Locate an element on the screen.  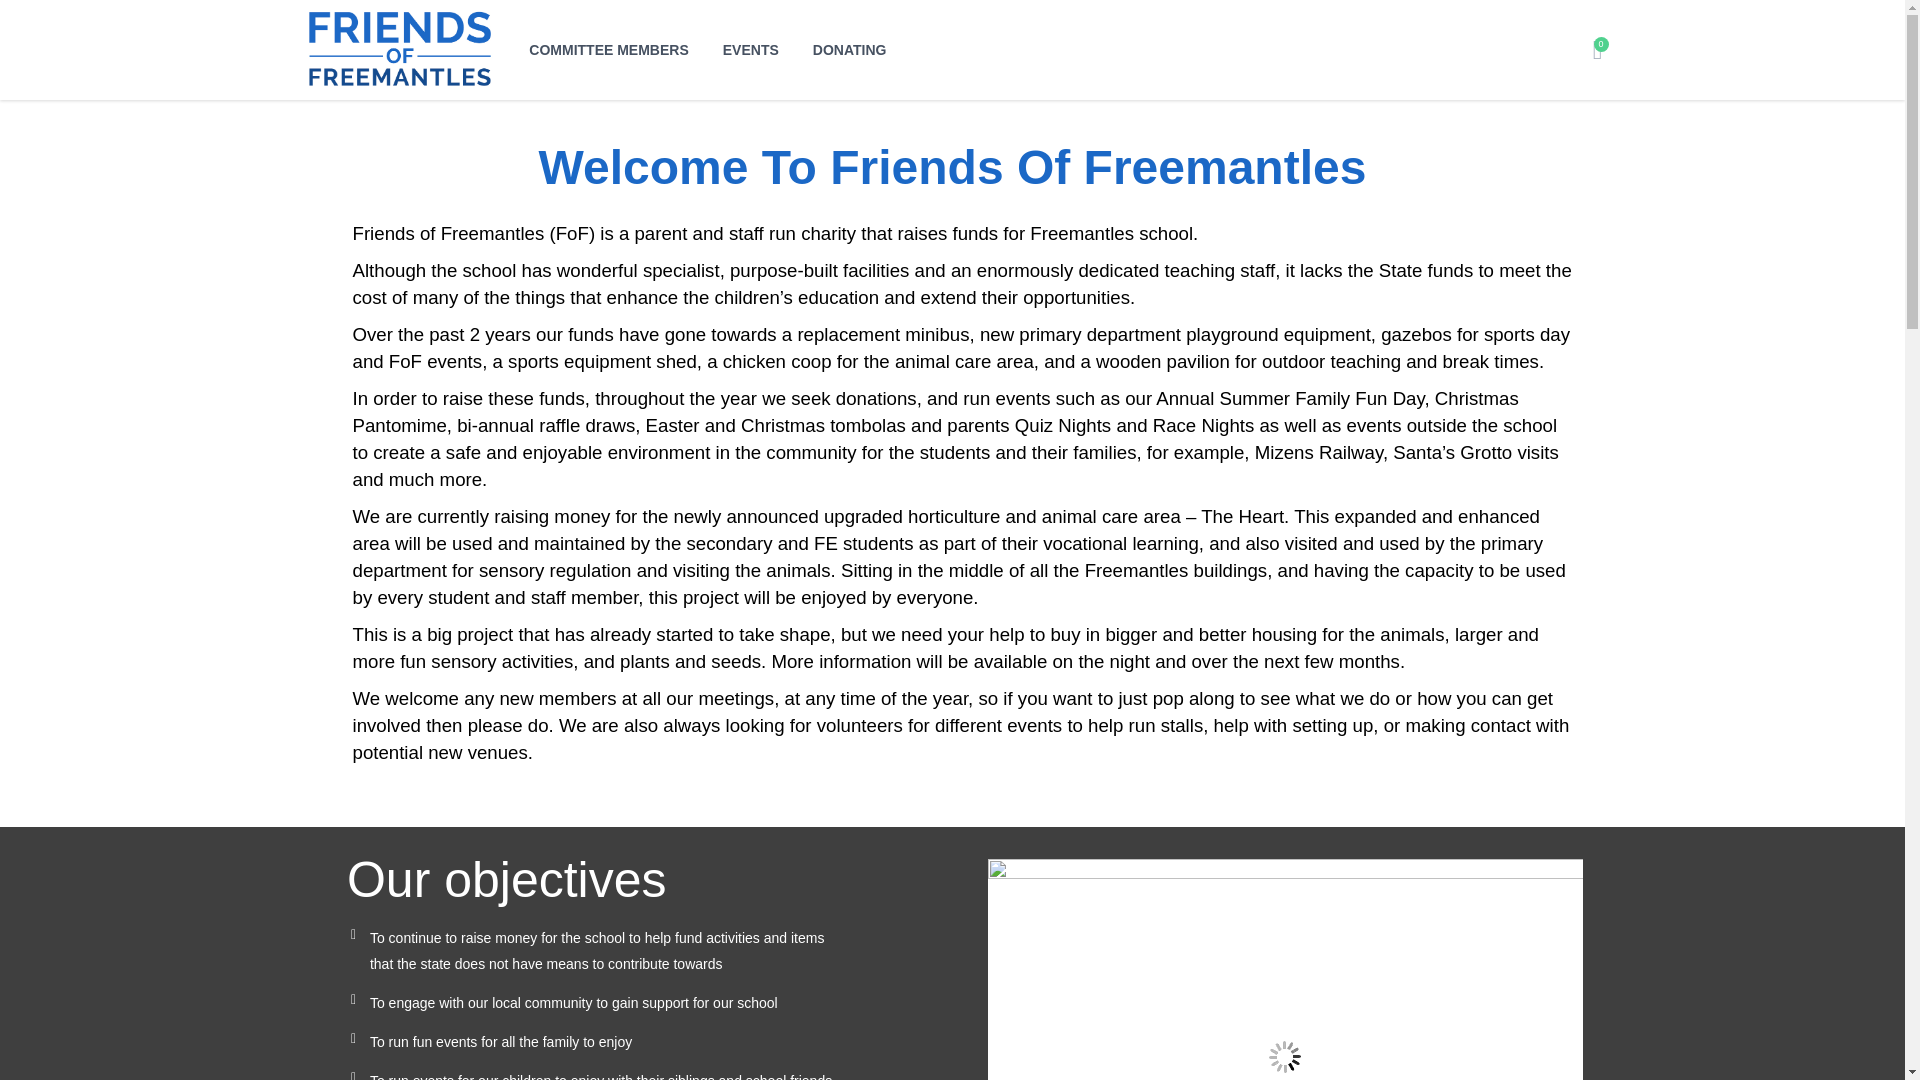
EVENTS is located at coordinates (751, 50).